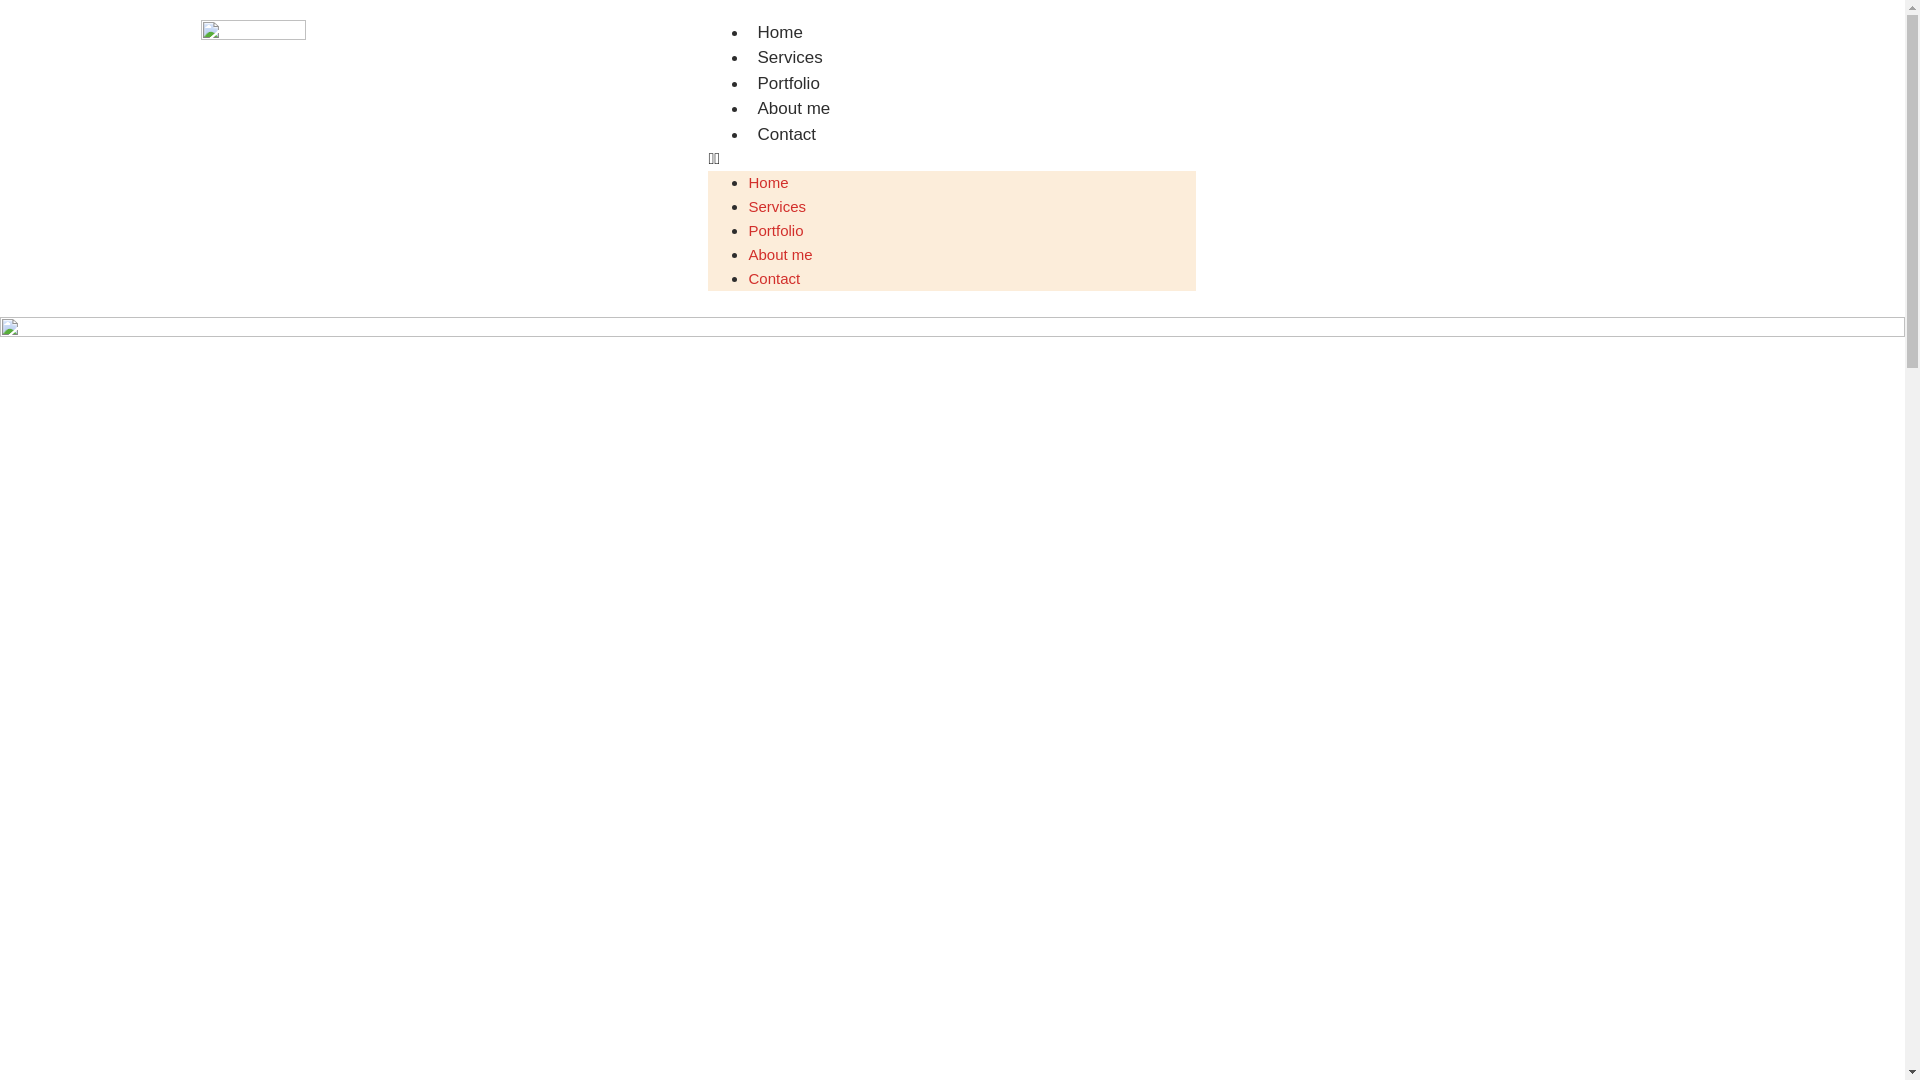 This screenshot has width=1920, height=1080. I want to click on About me, so click(794, 108).